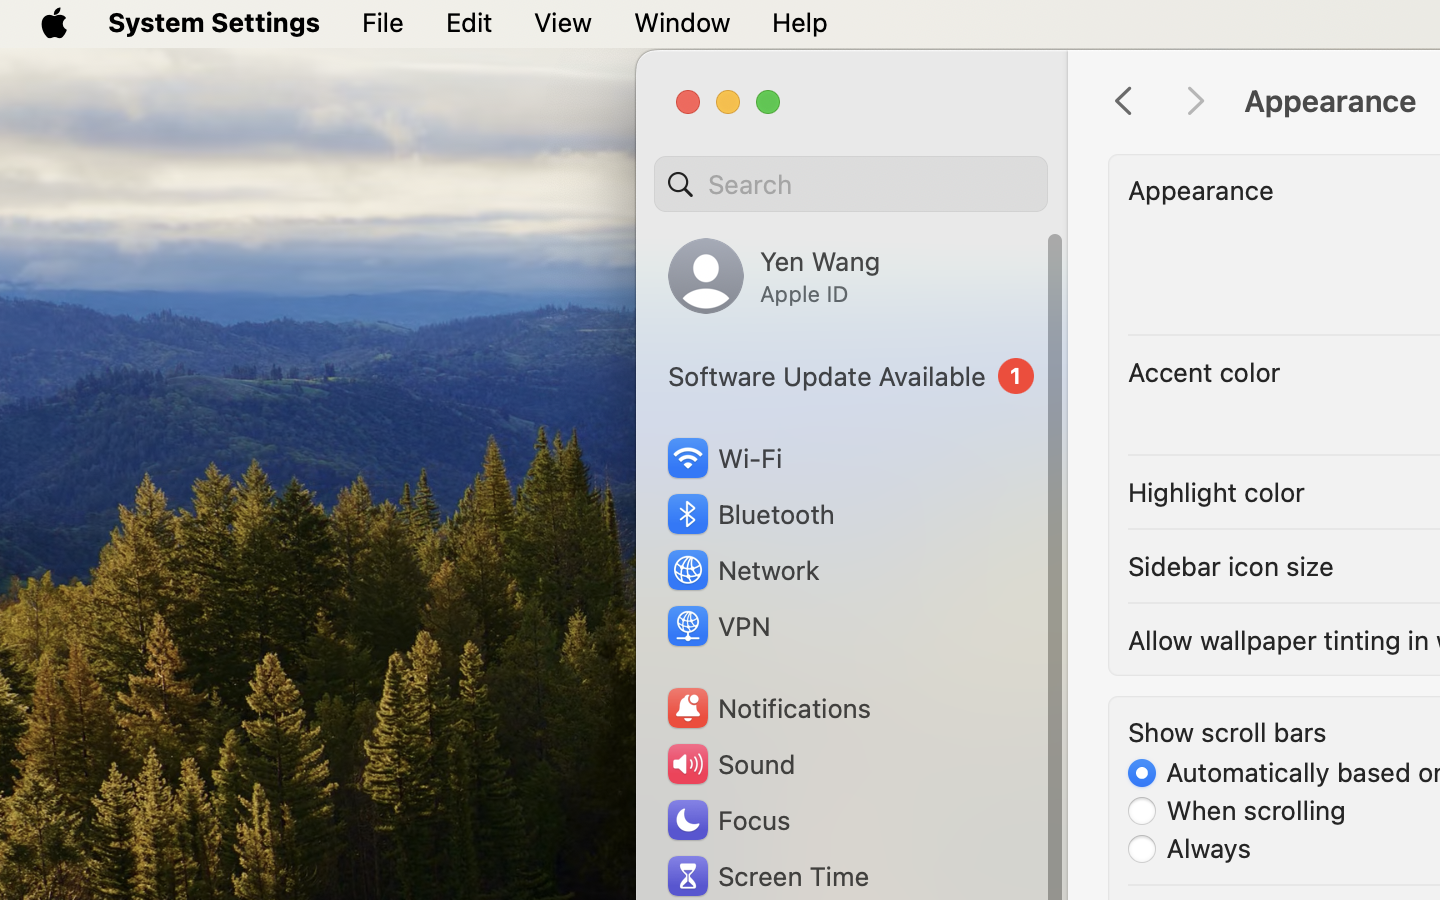  What do you see at coordinates (774, 276) in the screenshot?
I see `Yen Wang, Apple ID` at bounding box center [774, 276].